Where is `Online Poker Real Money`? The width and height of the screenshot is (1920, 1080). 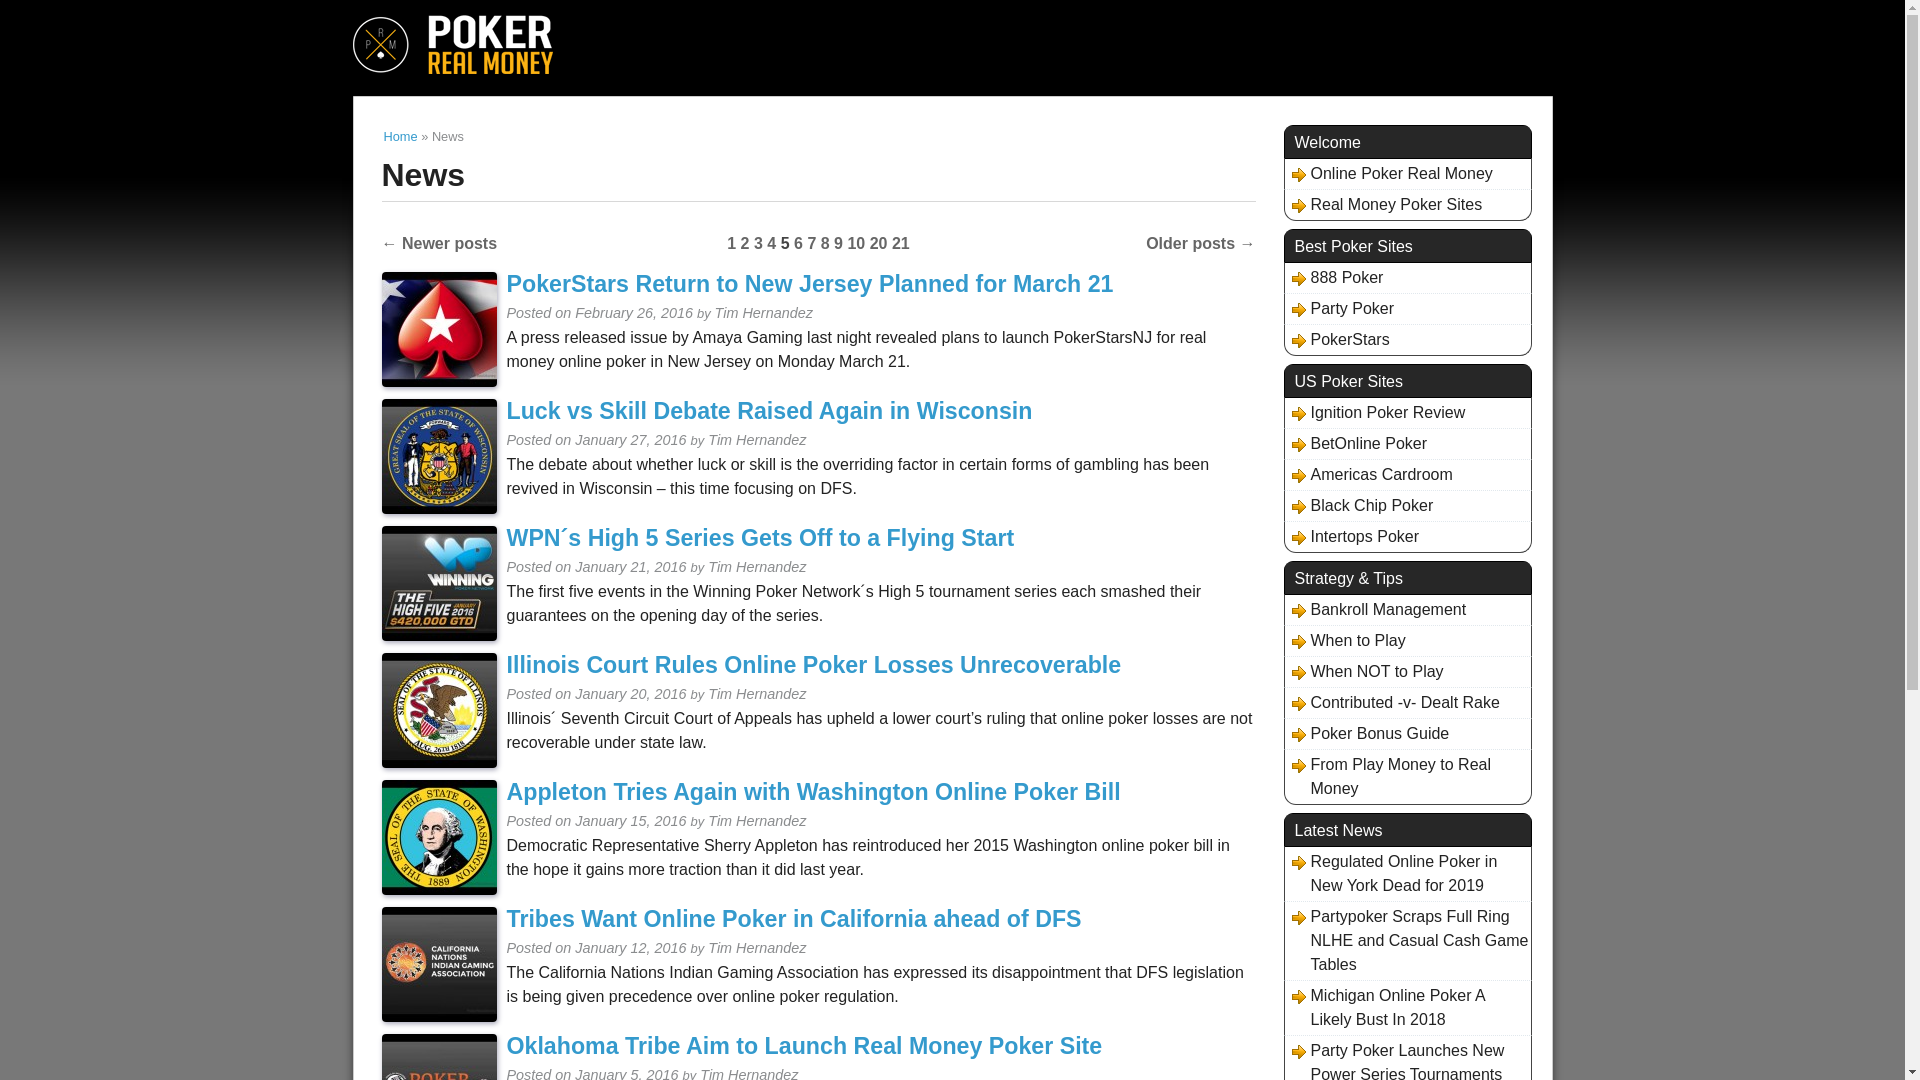 Online Poker Real Money is located at coordinates (1388, 174).